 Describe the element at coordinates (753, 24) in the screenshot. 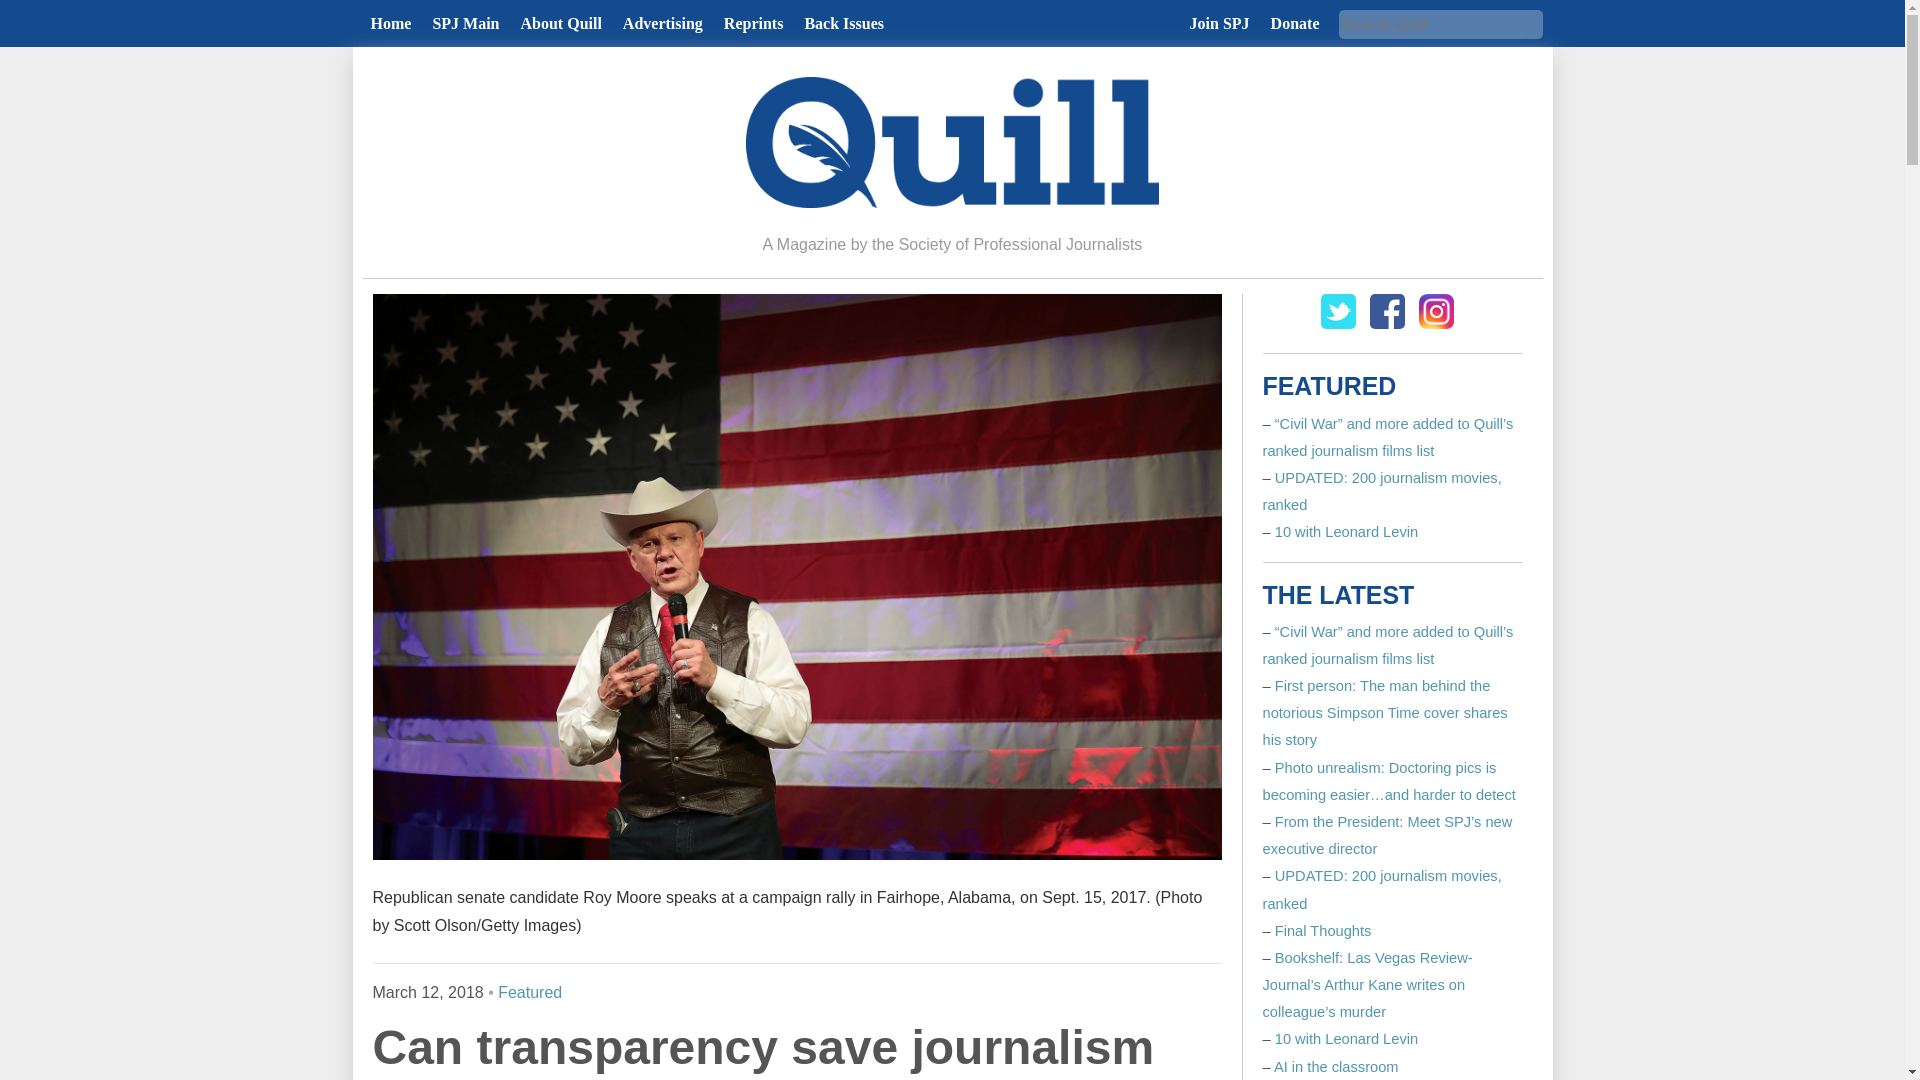

I see `Reprints` at that location.